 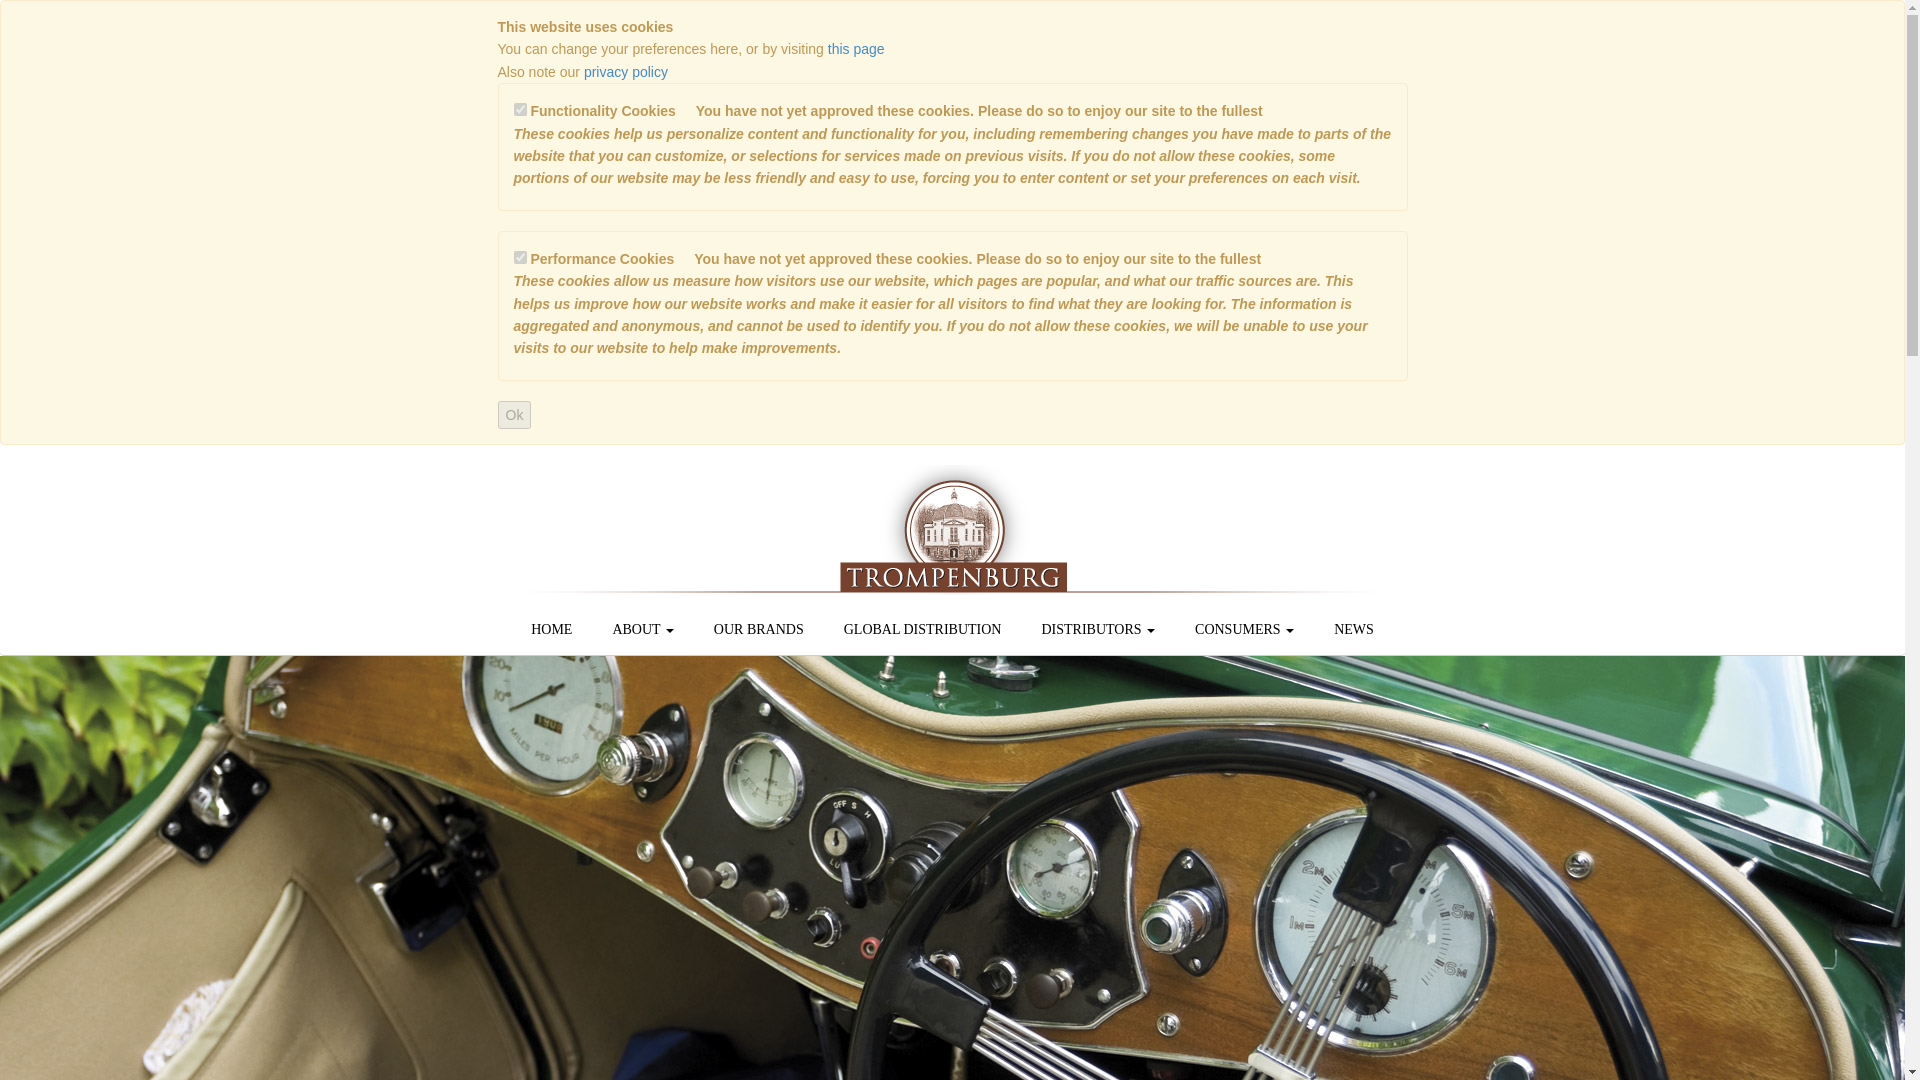 What do you see at coordinates (1098, 629) in the screenshot?
I see `DISTRIBUTORS` at bounding box center [1098, 629].